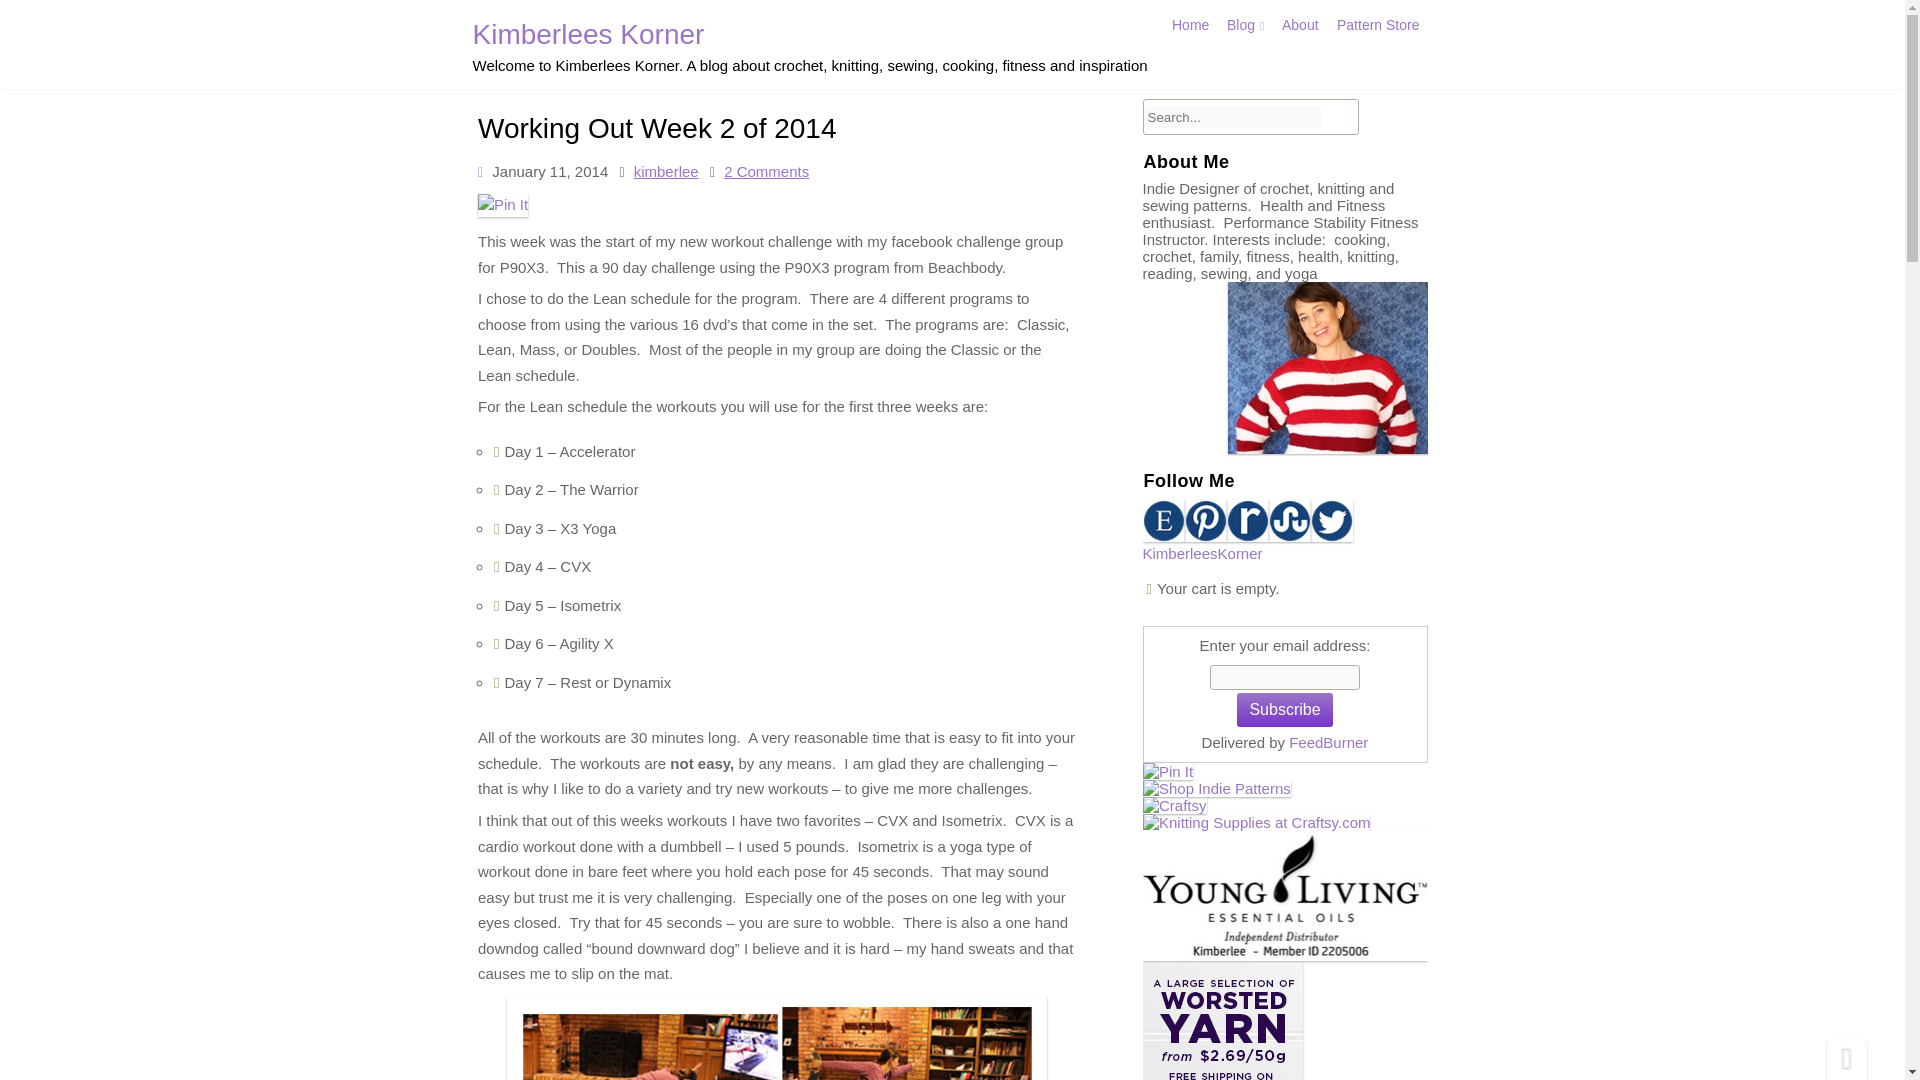 Image resolution: width=1920 pixels, height=1080 pixels. What do you see at coordinates (668, 200) in the screenshot?
I see `Posts by kimberlee` at bounding box center [668, 200].